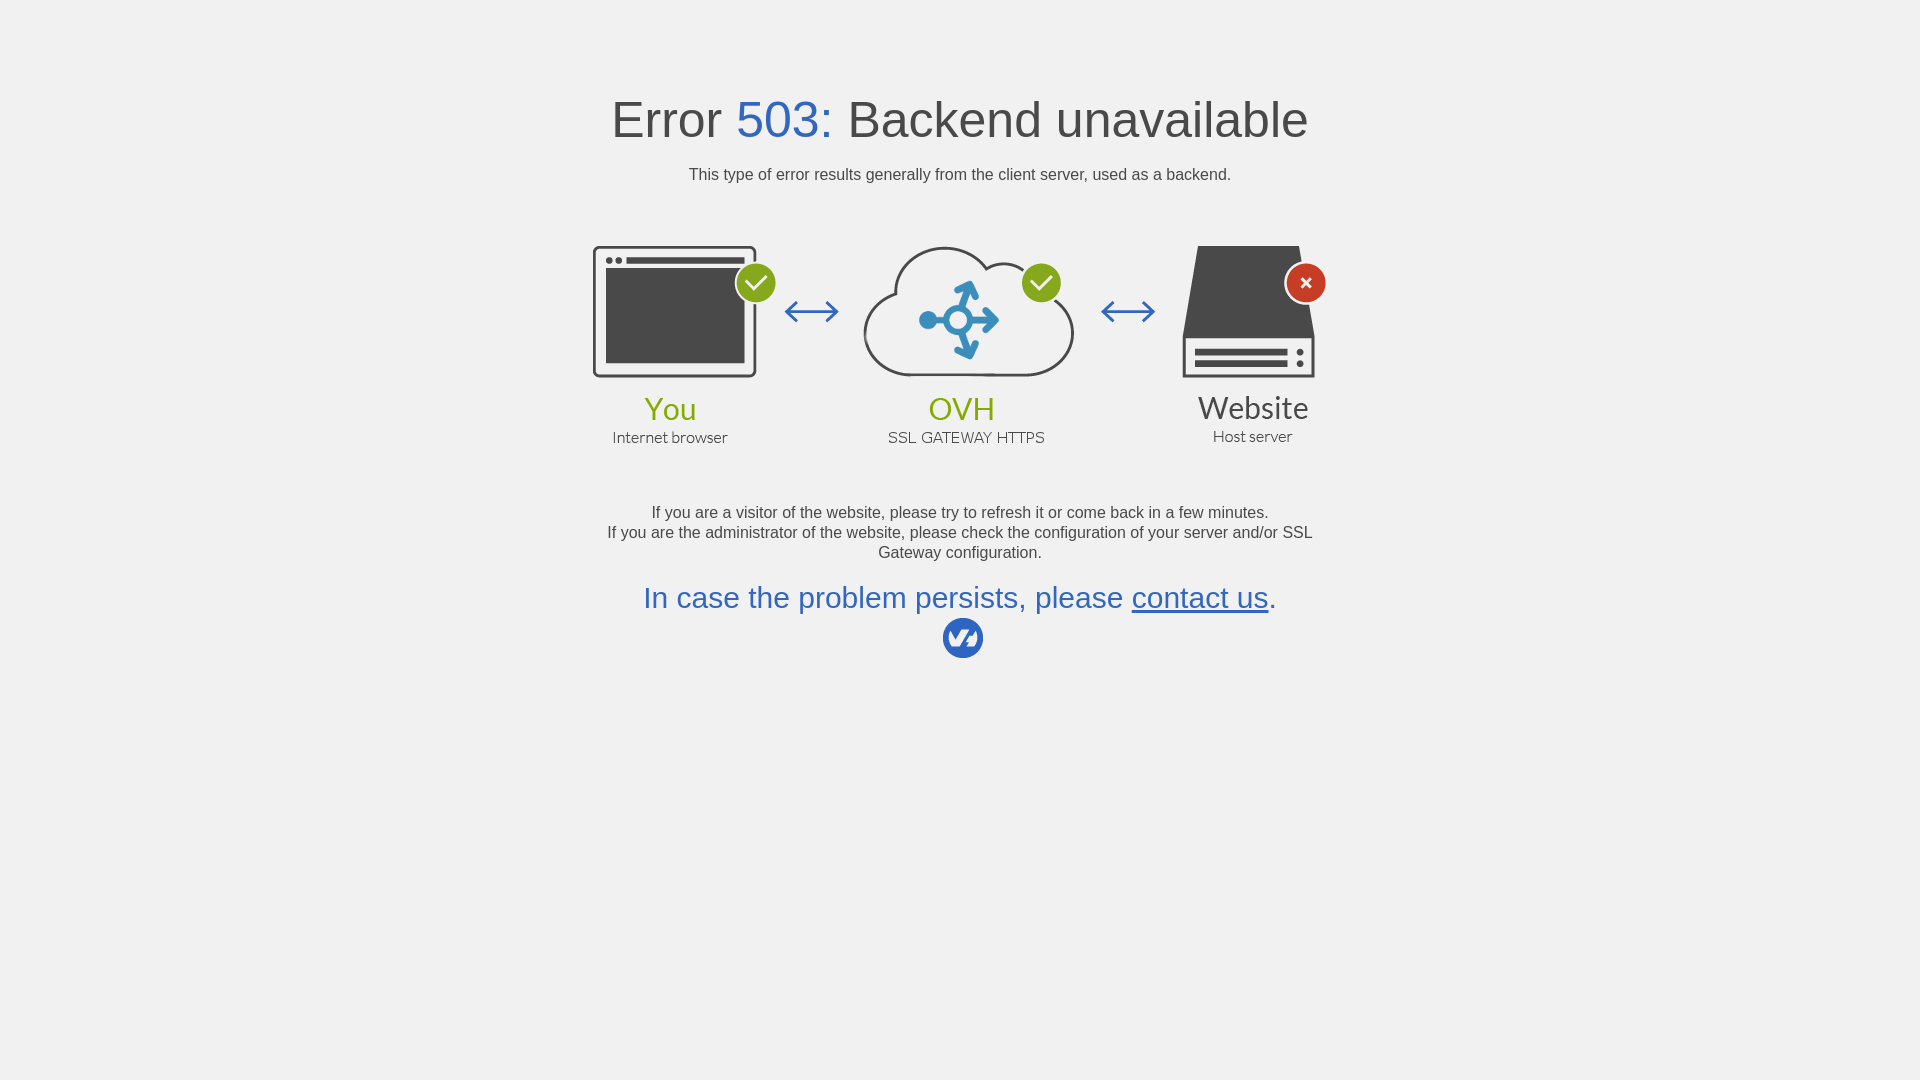 The height and width of the screenshot is (1080, 1920). I want to click on contact us, so click(1200, 598).